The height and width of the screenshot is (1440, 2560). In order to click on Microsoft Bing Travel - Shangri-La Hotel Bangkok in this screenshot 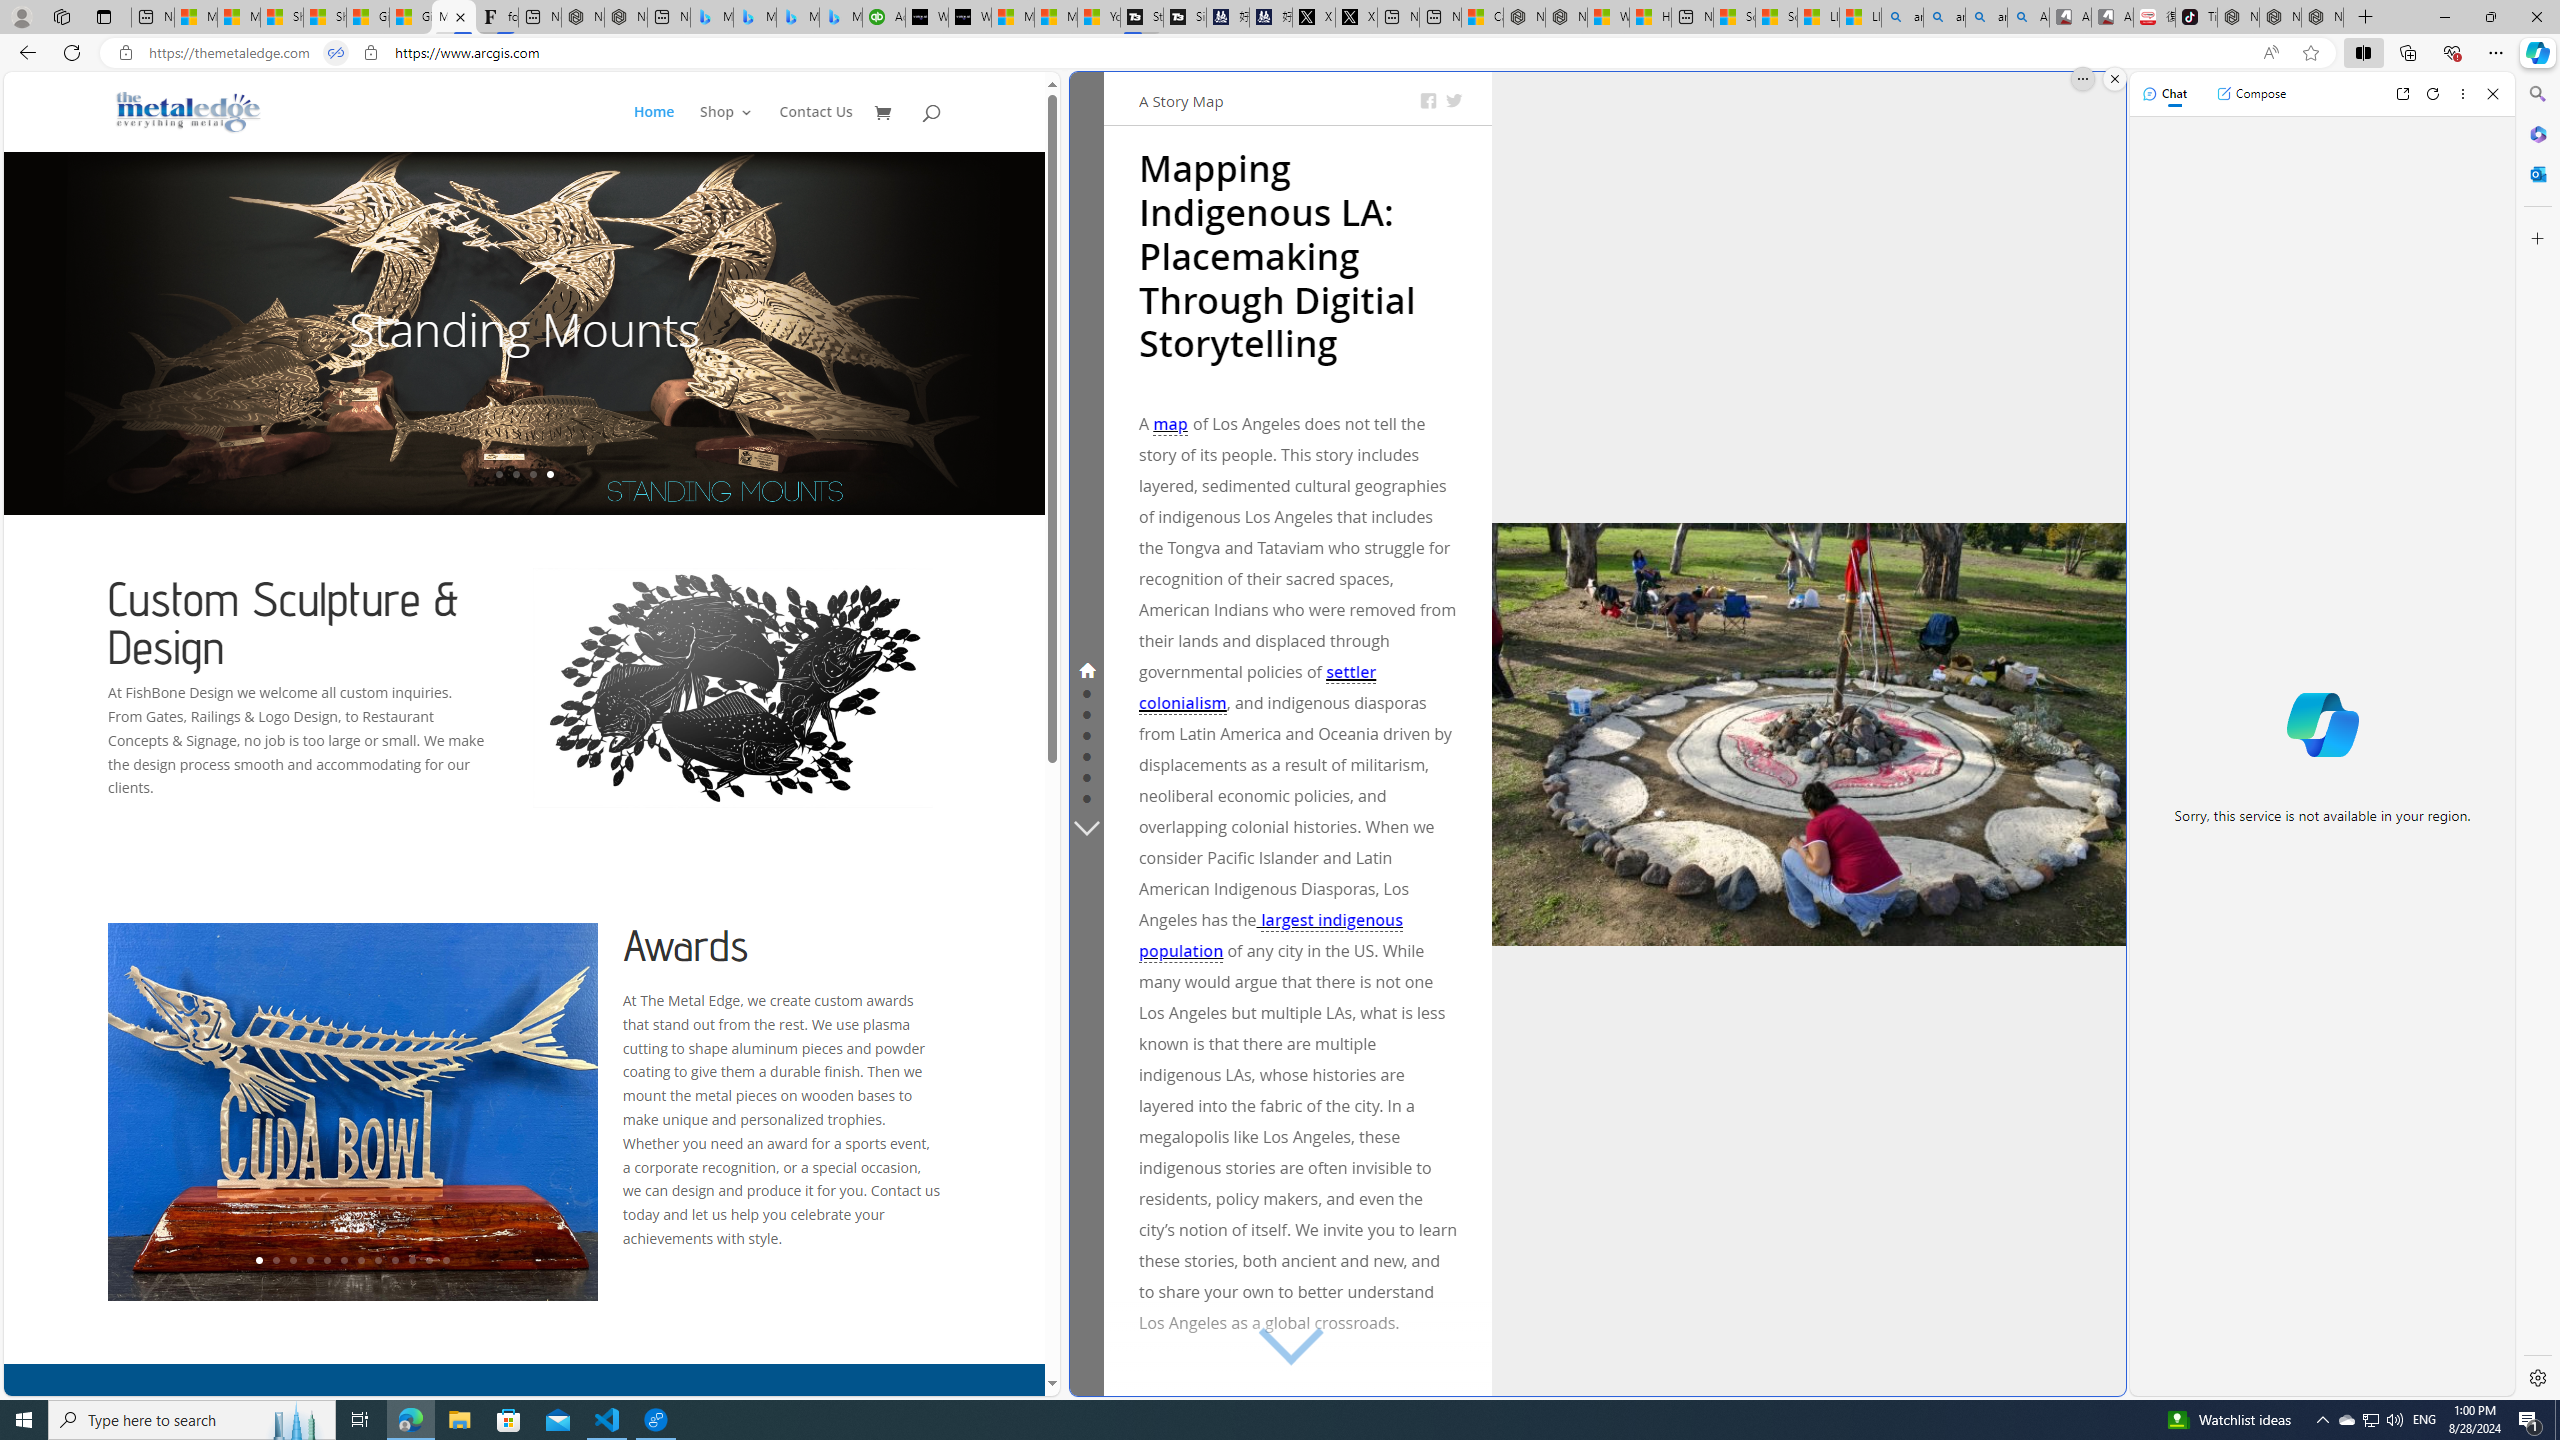, I will do `click(840, 17)`.